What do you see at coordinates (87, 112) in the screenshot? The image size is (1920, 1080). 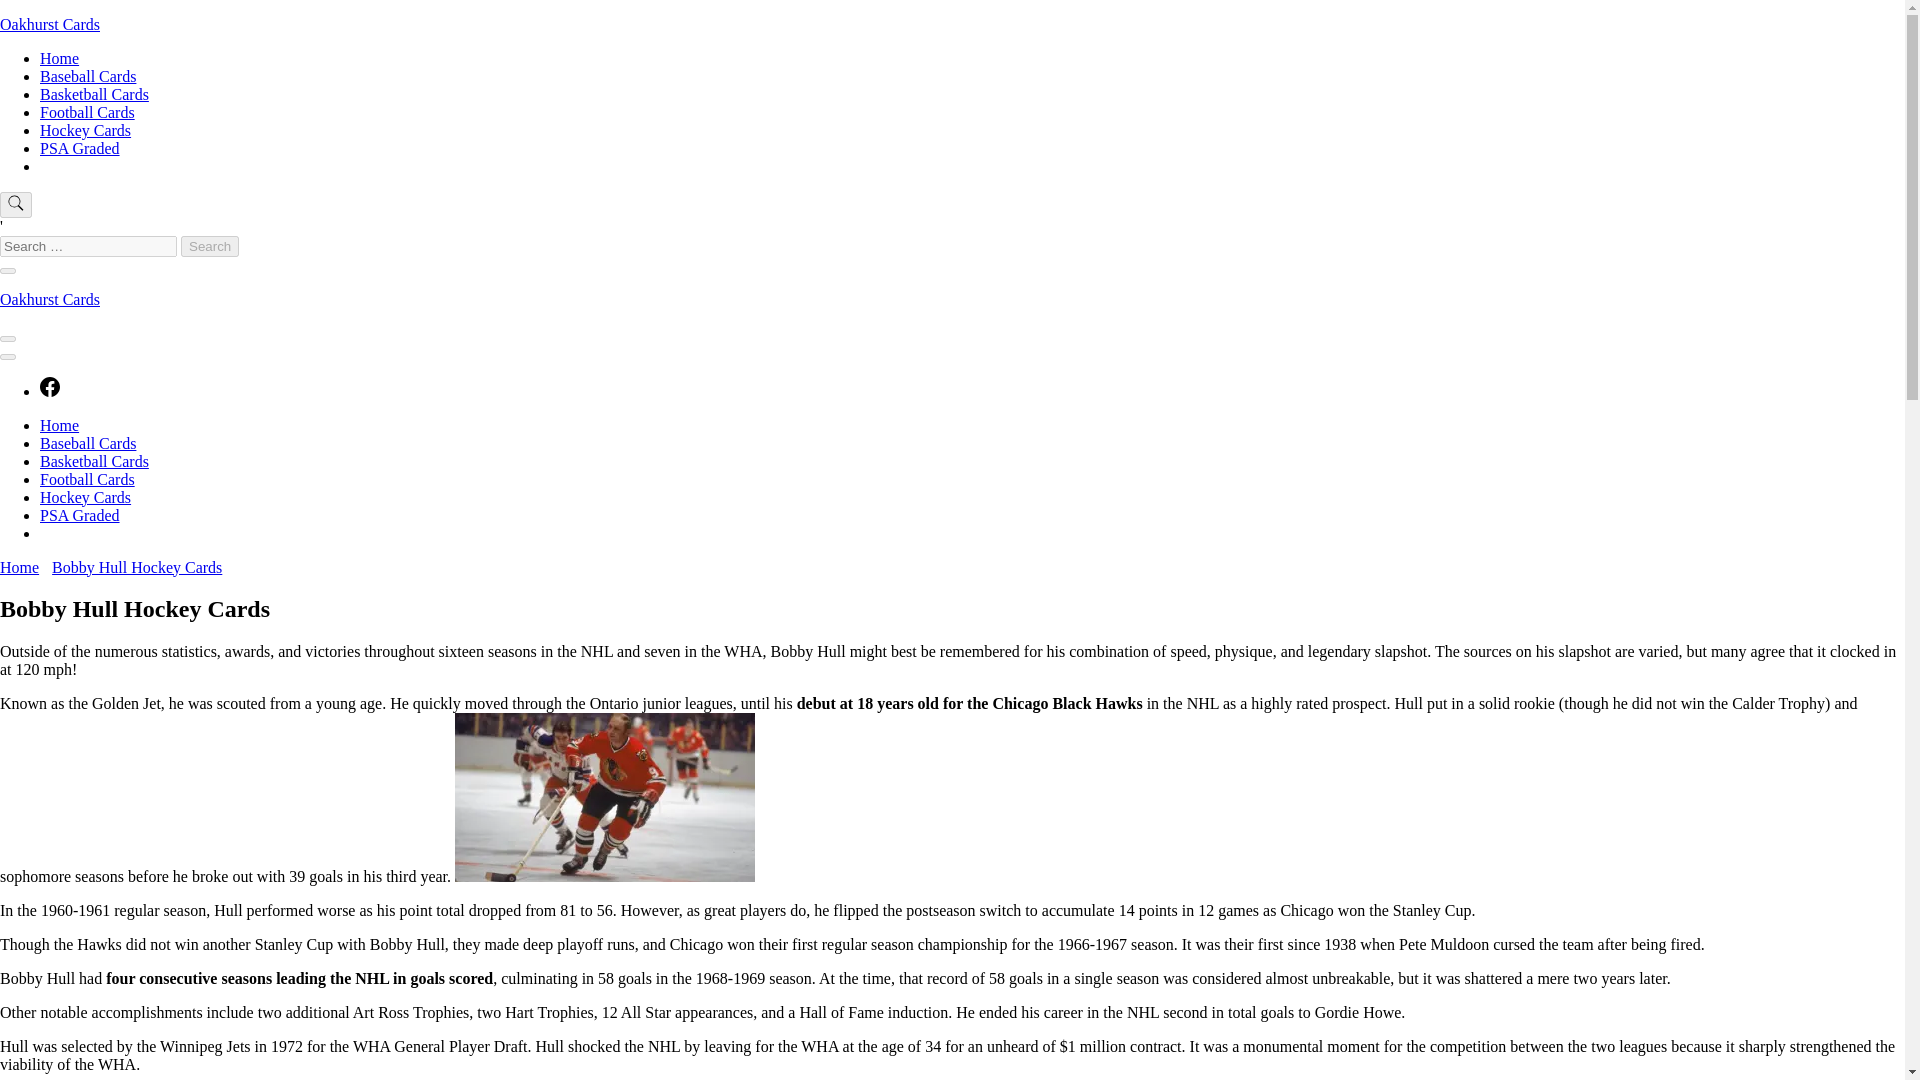 I see `Football Cards` at bounding box center [87, 112].